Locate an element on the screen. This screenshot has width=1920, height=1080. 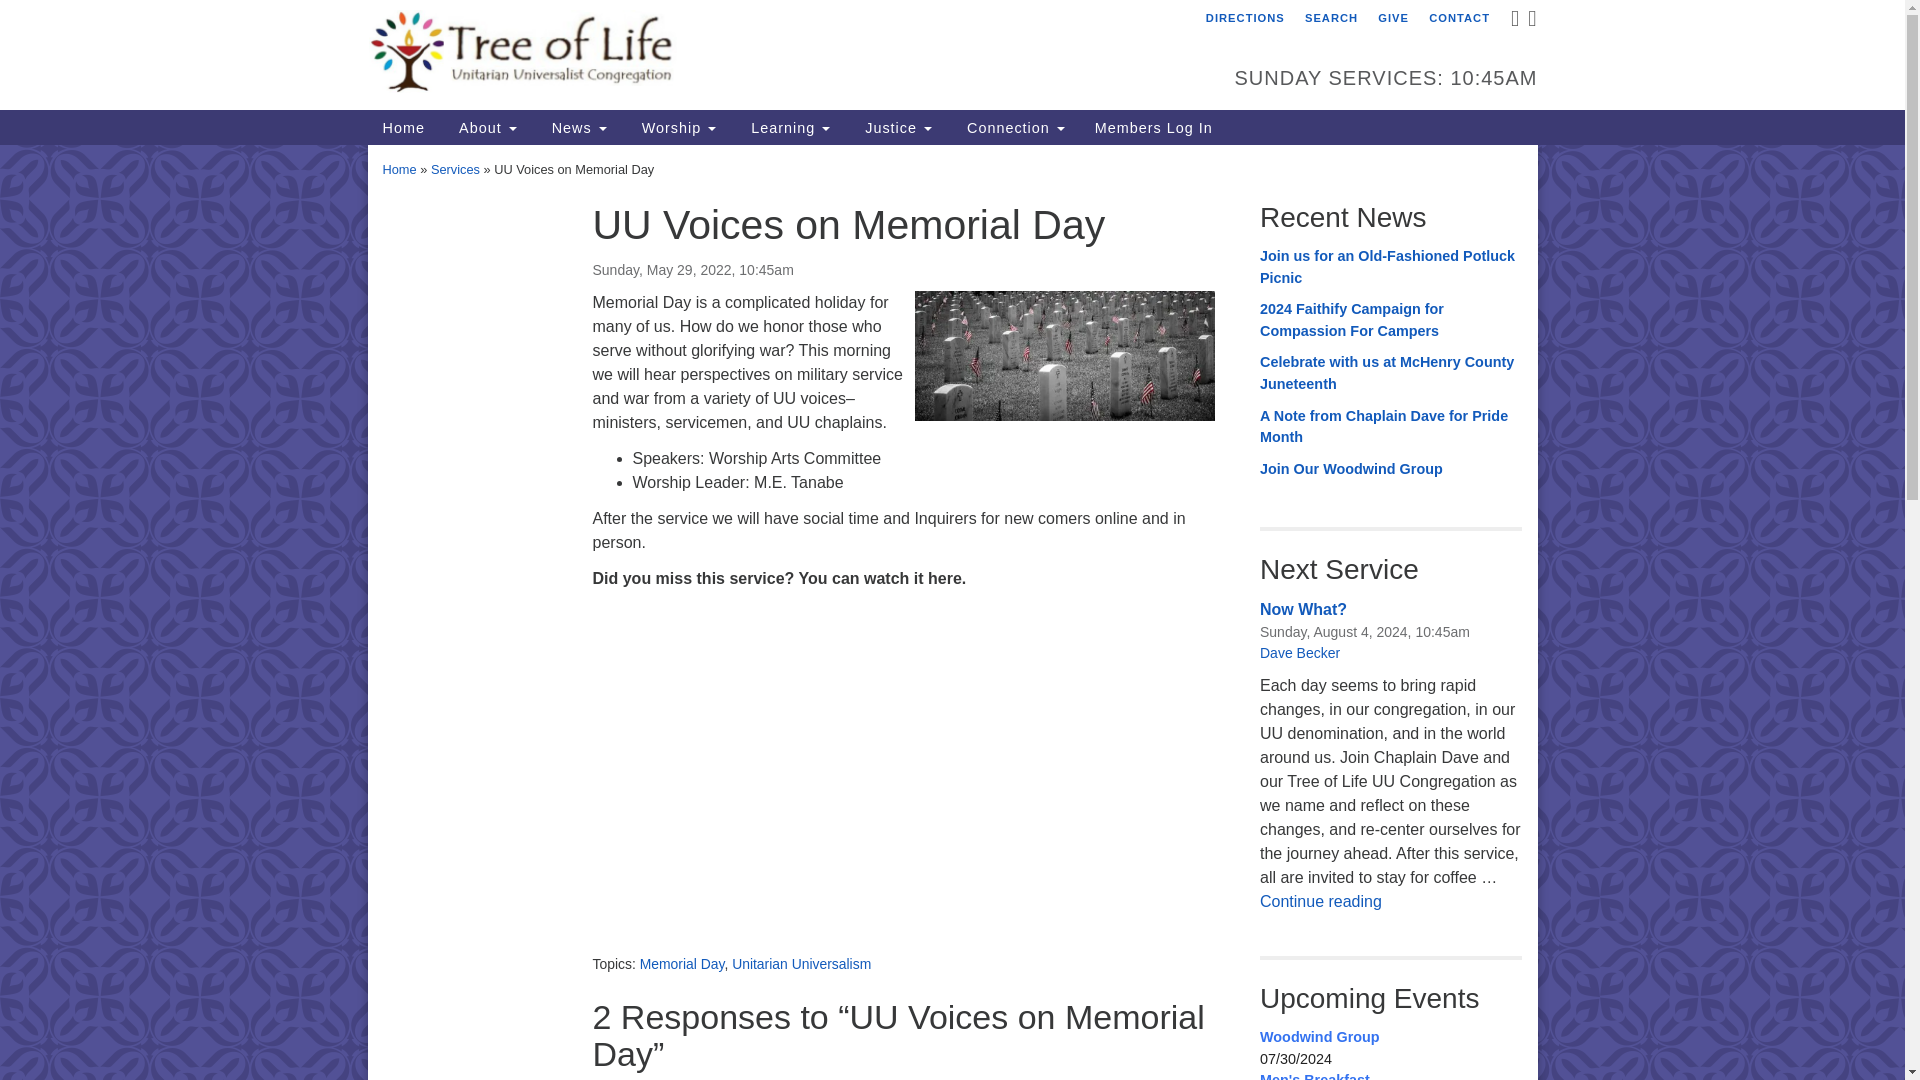
 Learning is located at coordinates (788, 127).